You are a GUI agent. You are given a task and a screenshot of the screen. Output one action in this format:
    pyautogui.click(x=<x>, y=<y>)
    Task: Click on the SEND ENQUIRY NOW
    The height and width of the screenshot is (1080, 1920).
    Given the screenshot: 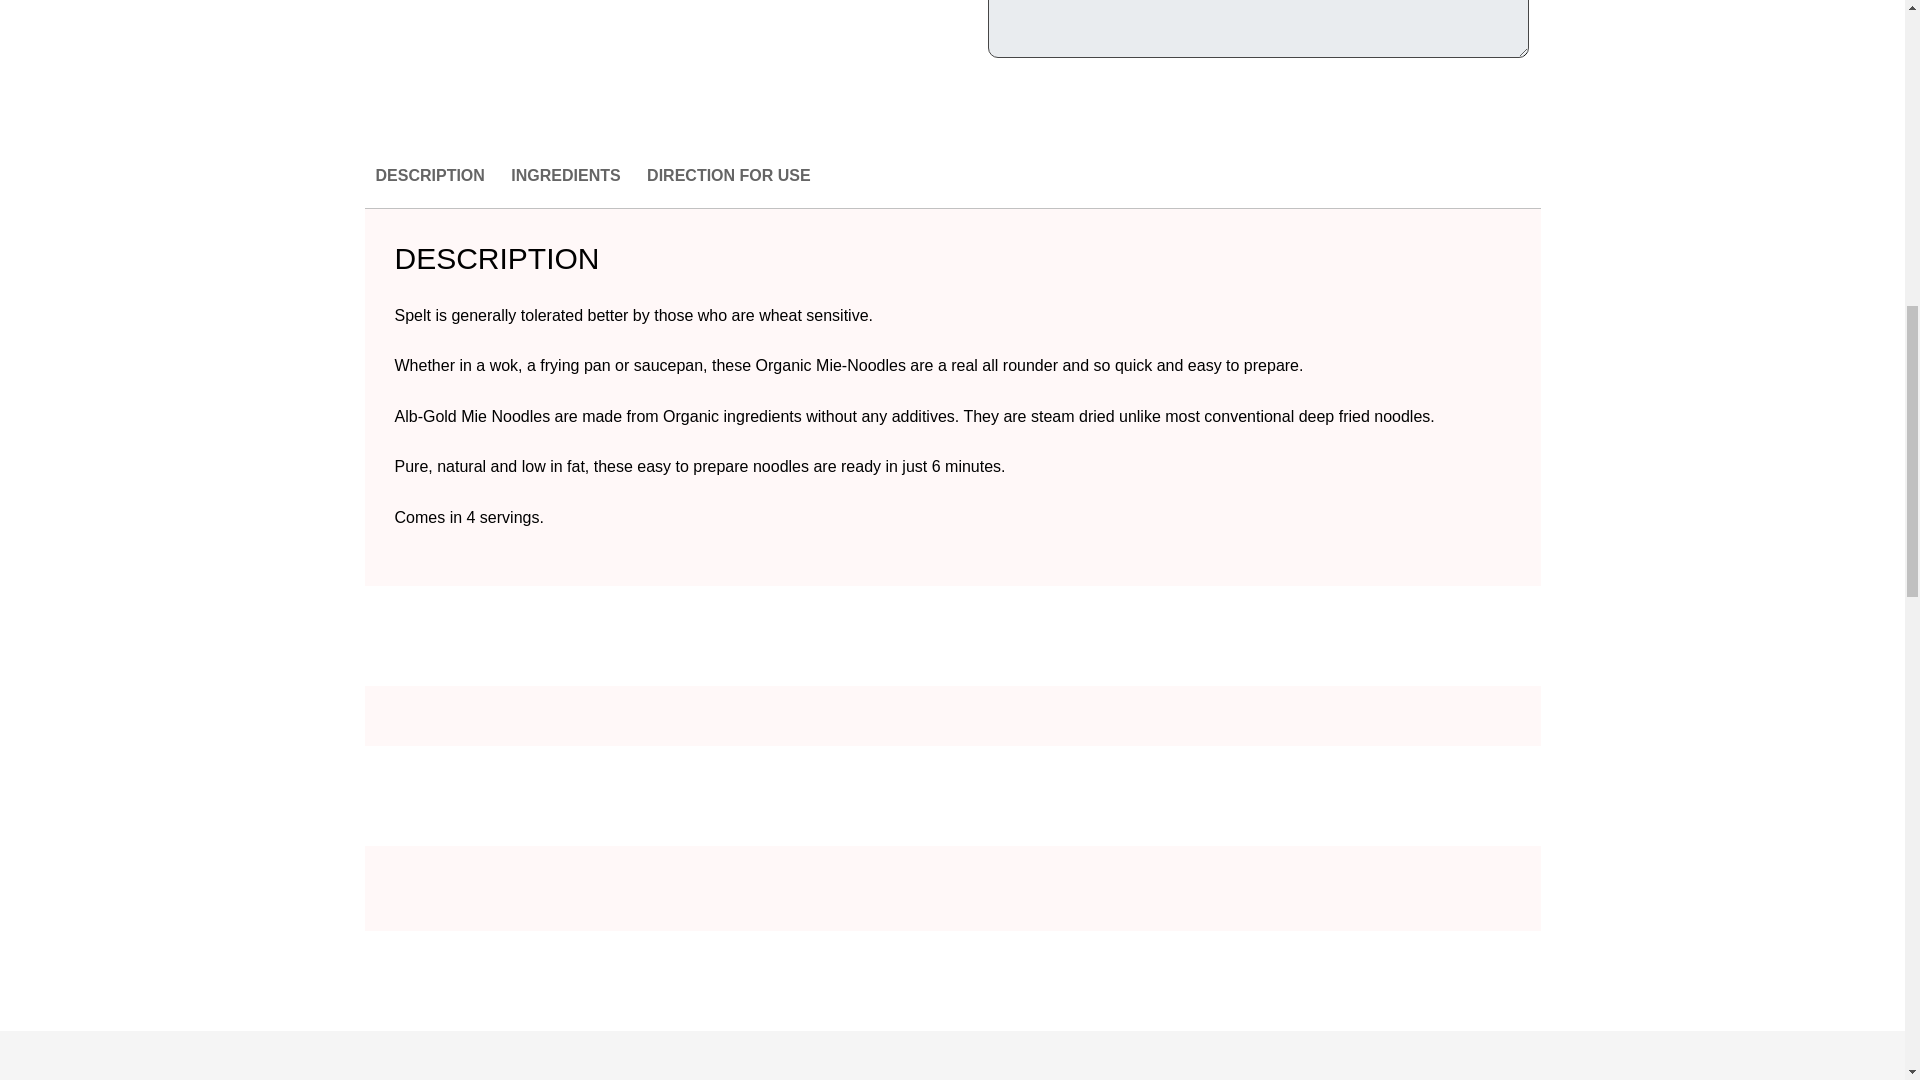 What is the action you would take?
    pyautogui.click(x=1258, y=106)
    